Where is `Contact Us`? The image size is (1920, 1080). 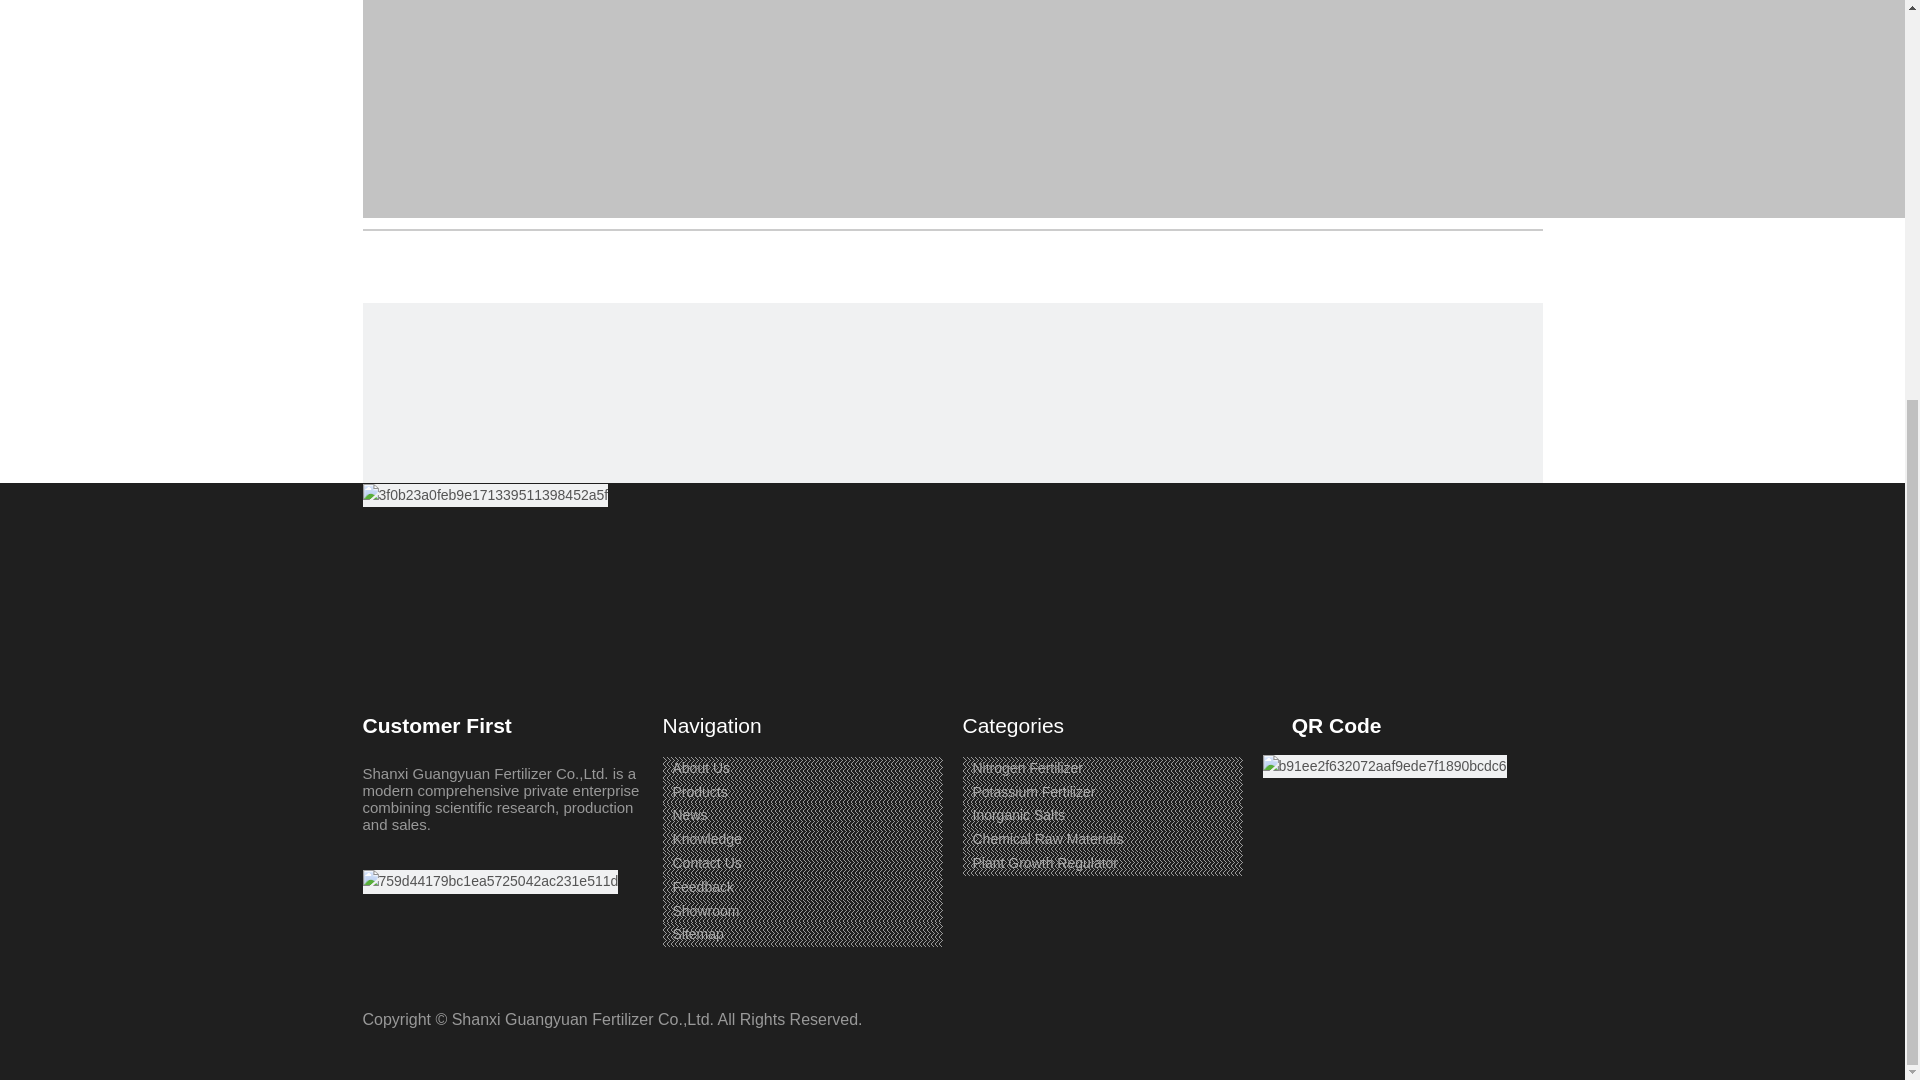 Contact Us is located at coordinates (706, 862).